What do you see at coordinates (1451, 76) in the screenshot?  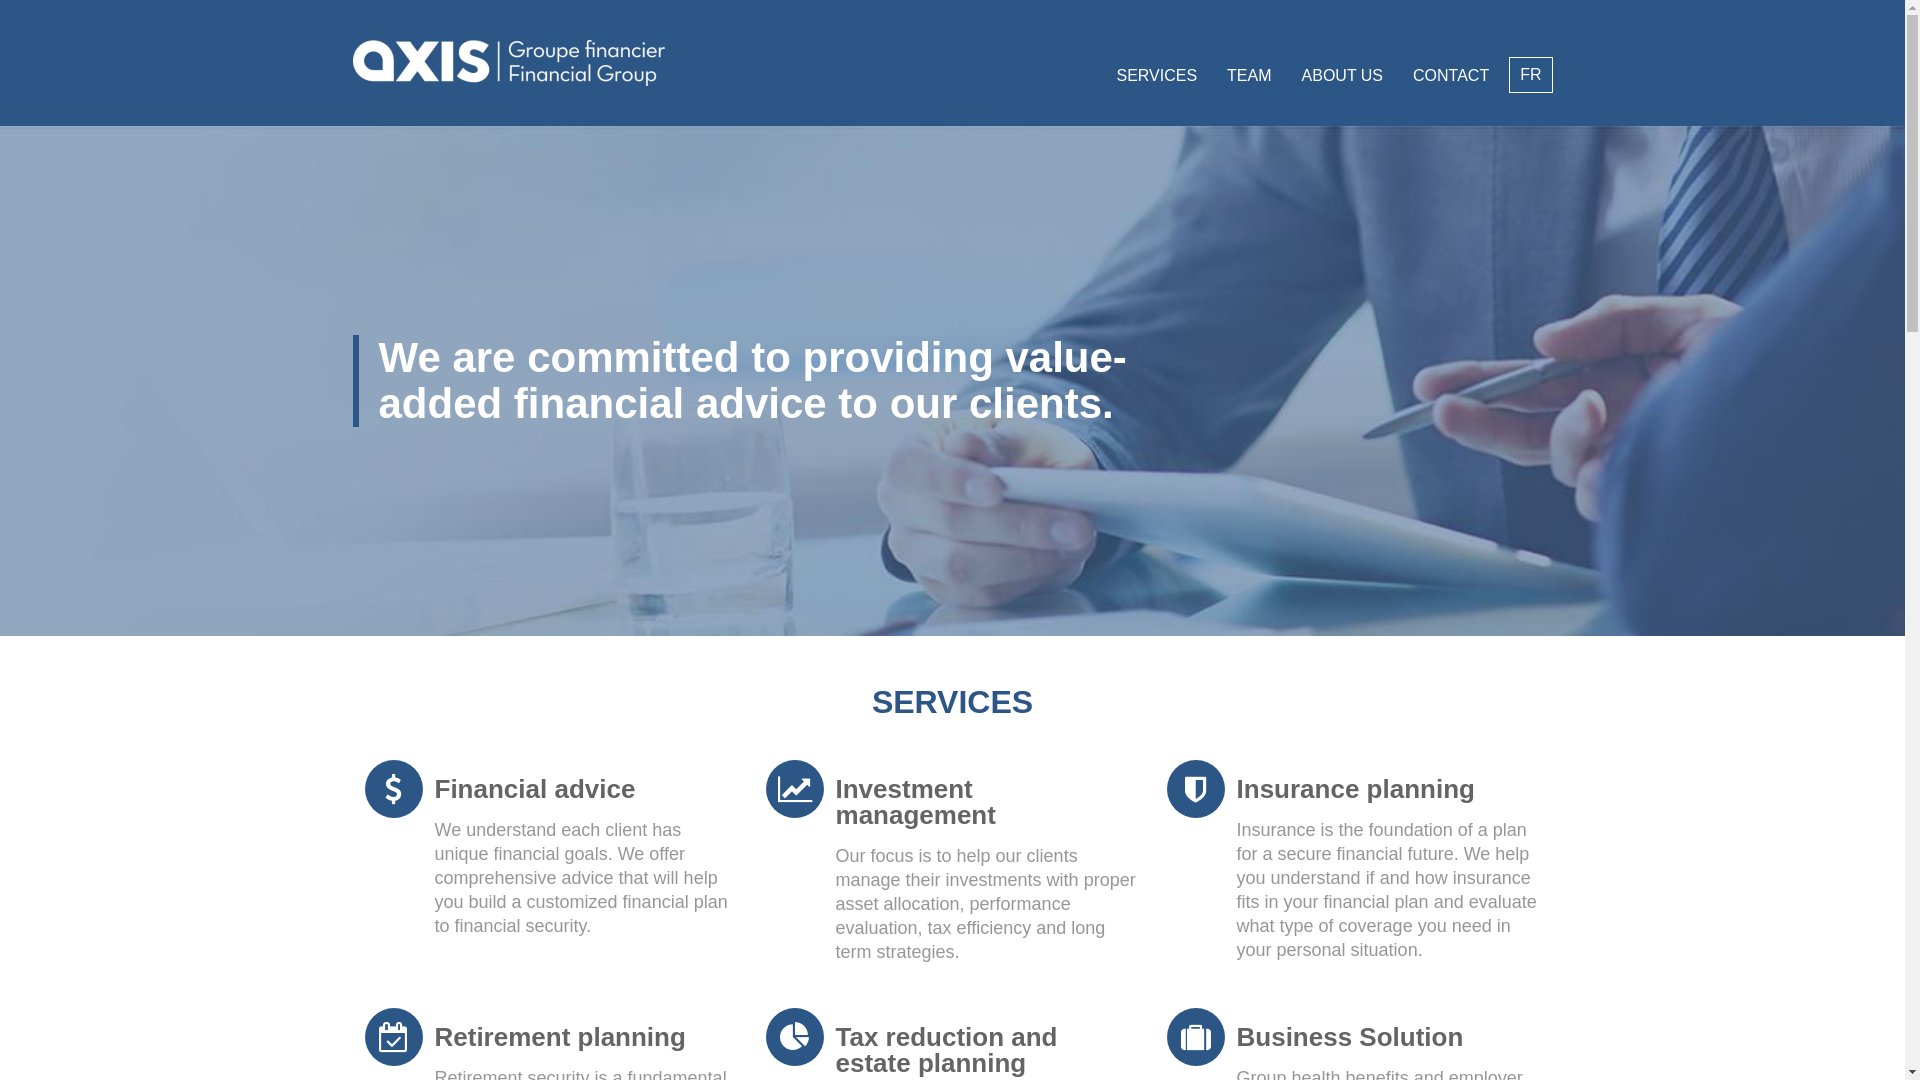 I see `CONTACT` at bounding box center [1451, 76].